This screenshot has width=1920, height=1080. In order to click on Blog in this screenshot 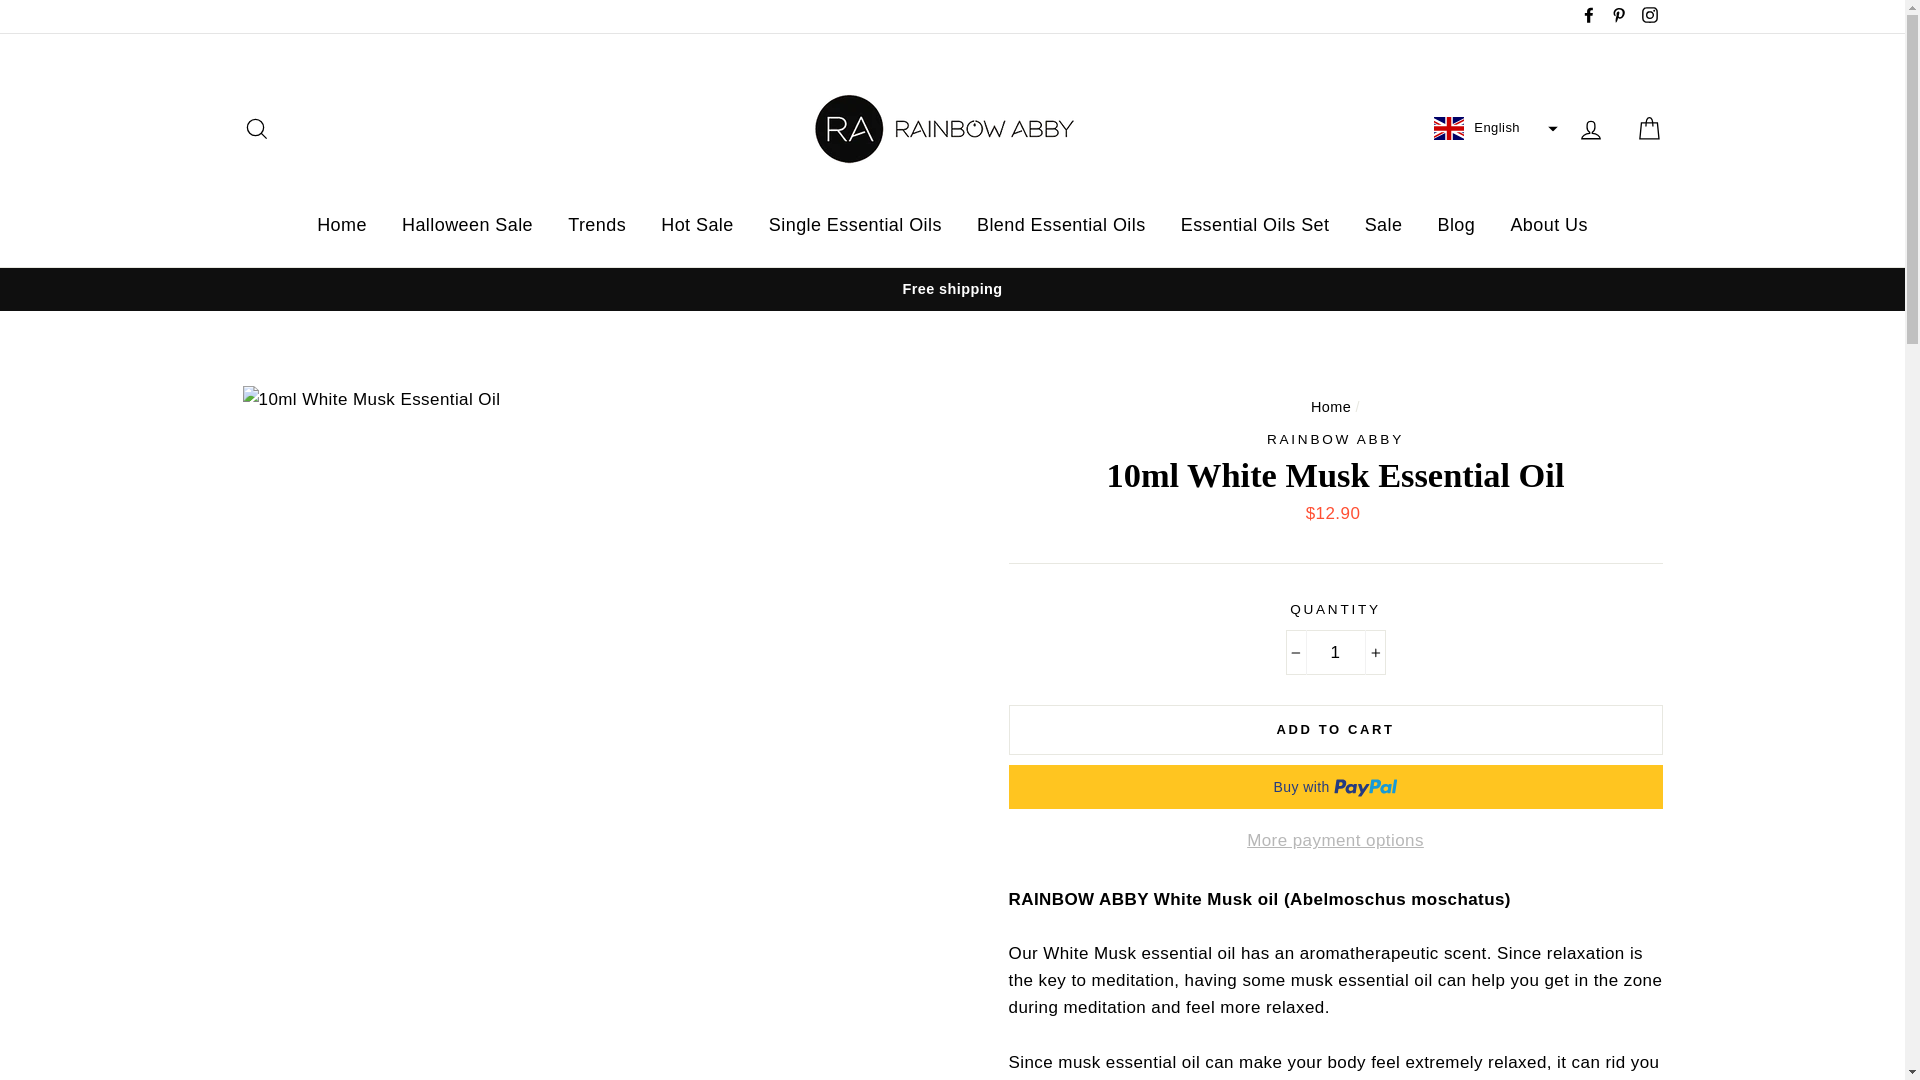, I will do `click(1456, 225)`.